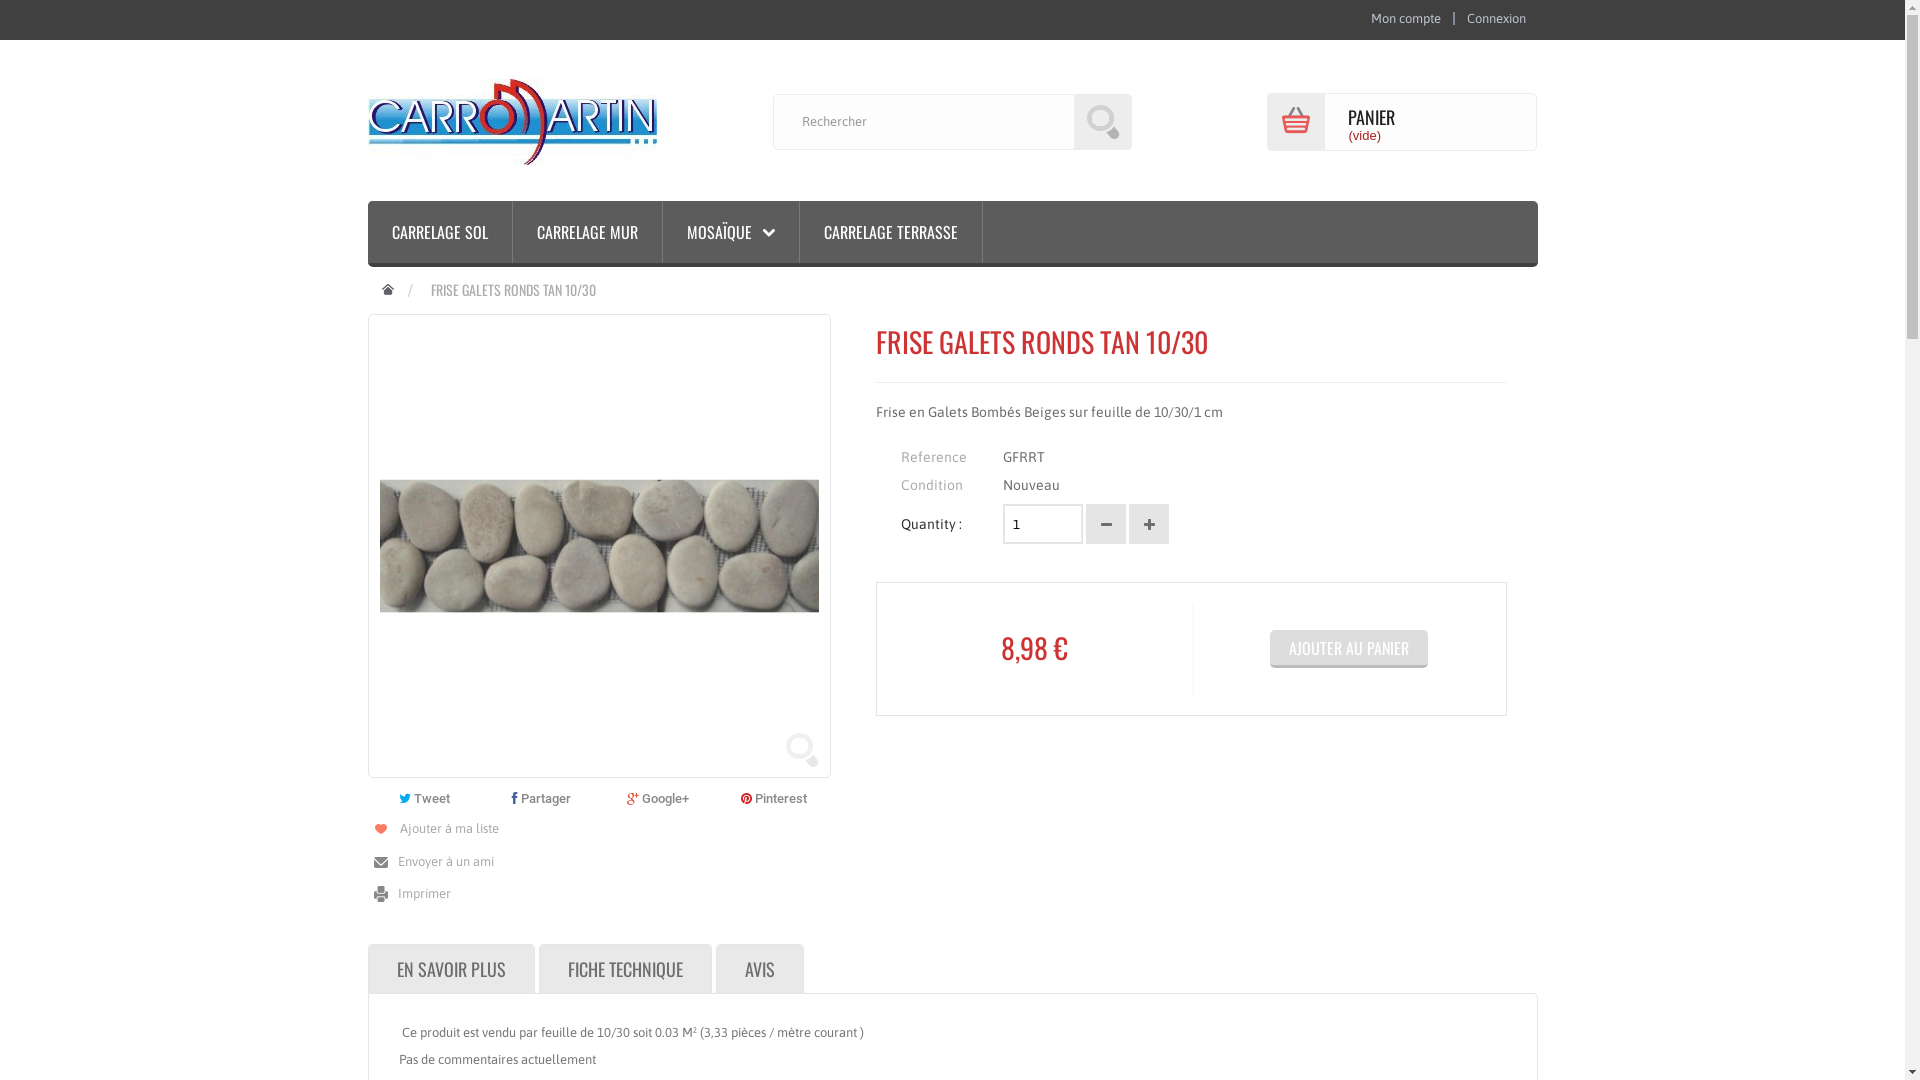 Image resolution: width=1920 pixels, height=1080 pixels. Describe the element at coordinates (425, 798) in the screenshot. I see `Tweet` at that location.